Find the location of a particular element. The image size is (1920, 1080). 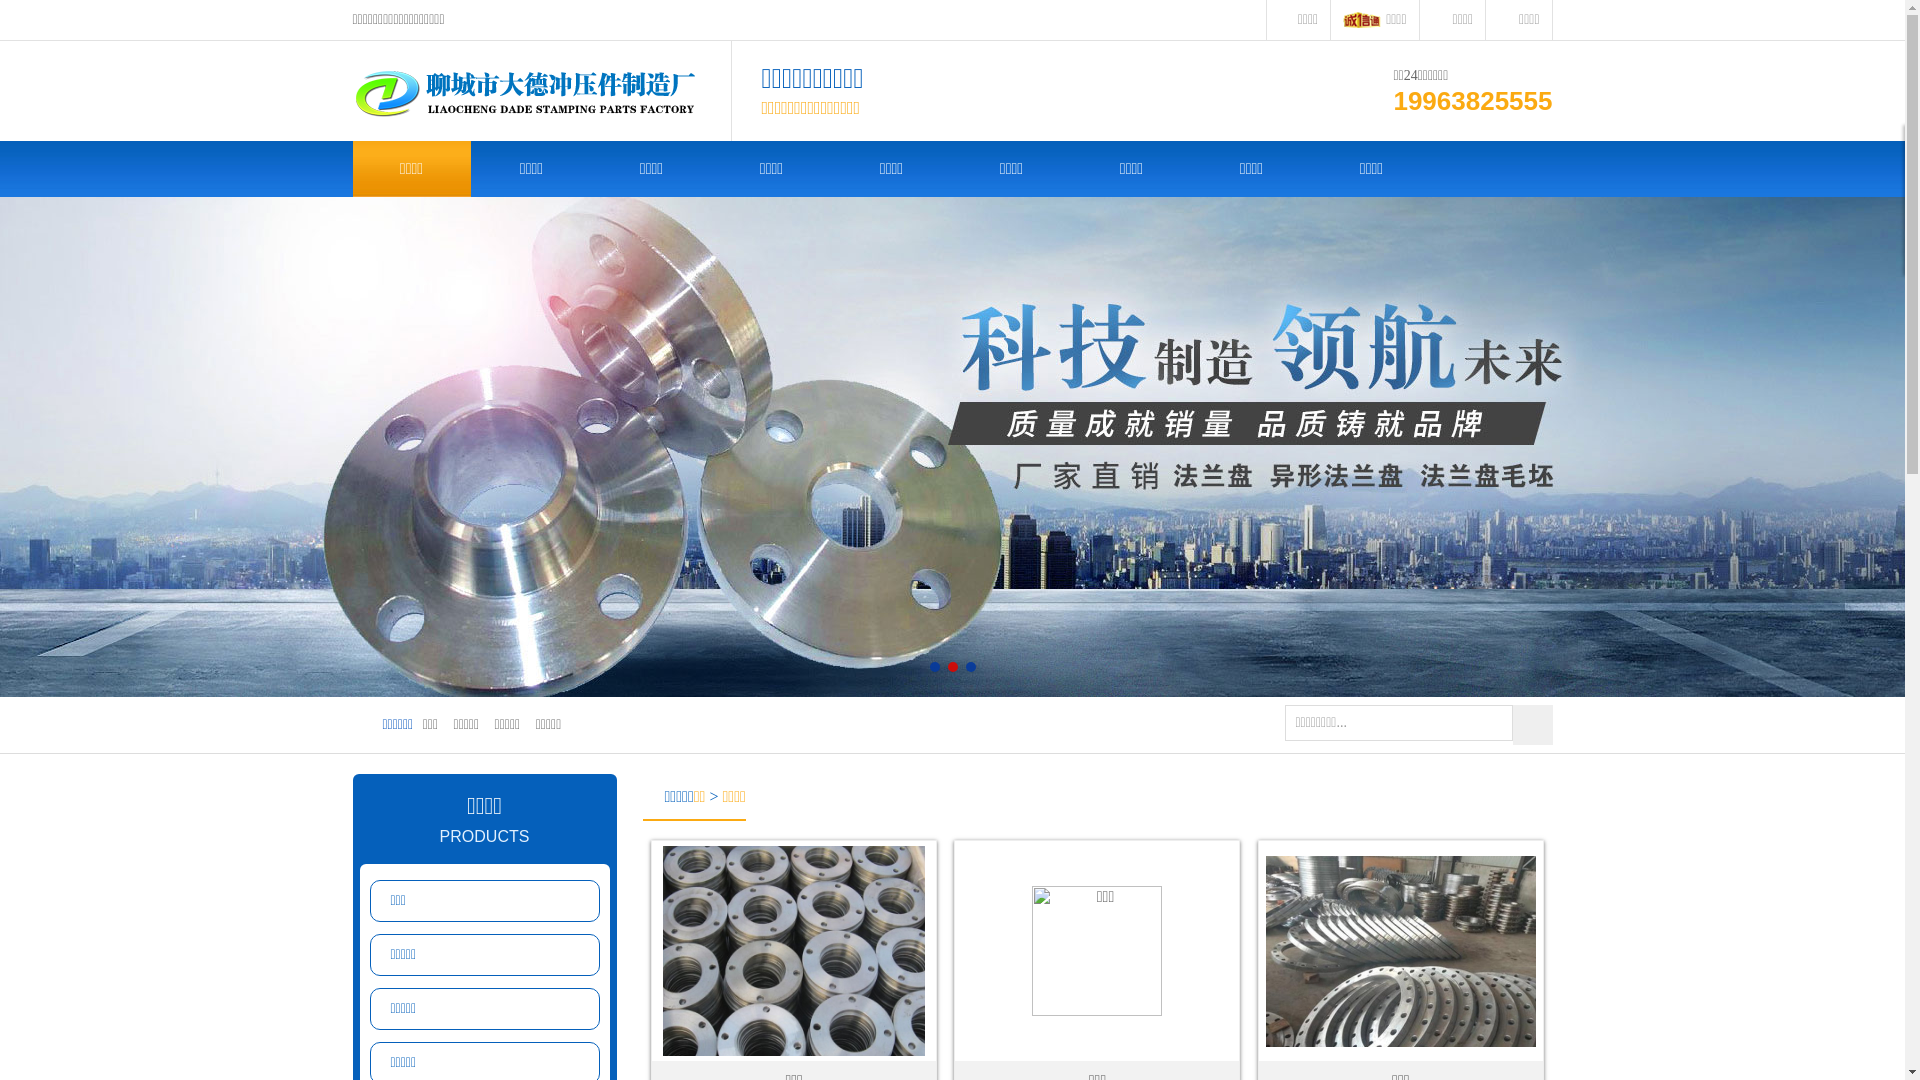

   is located at coordinates (1532, 725).